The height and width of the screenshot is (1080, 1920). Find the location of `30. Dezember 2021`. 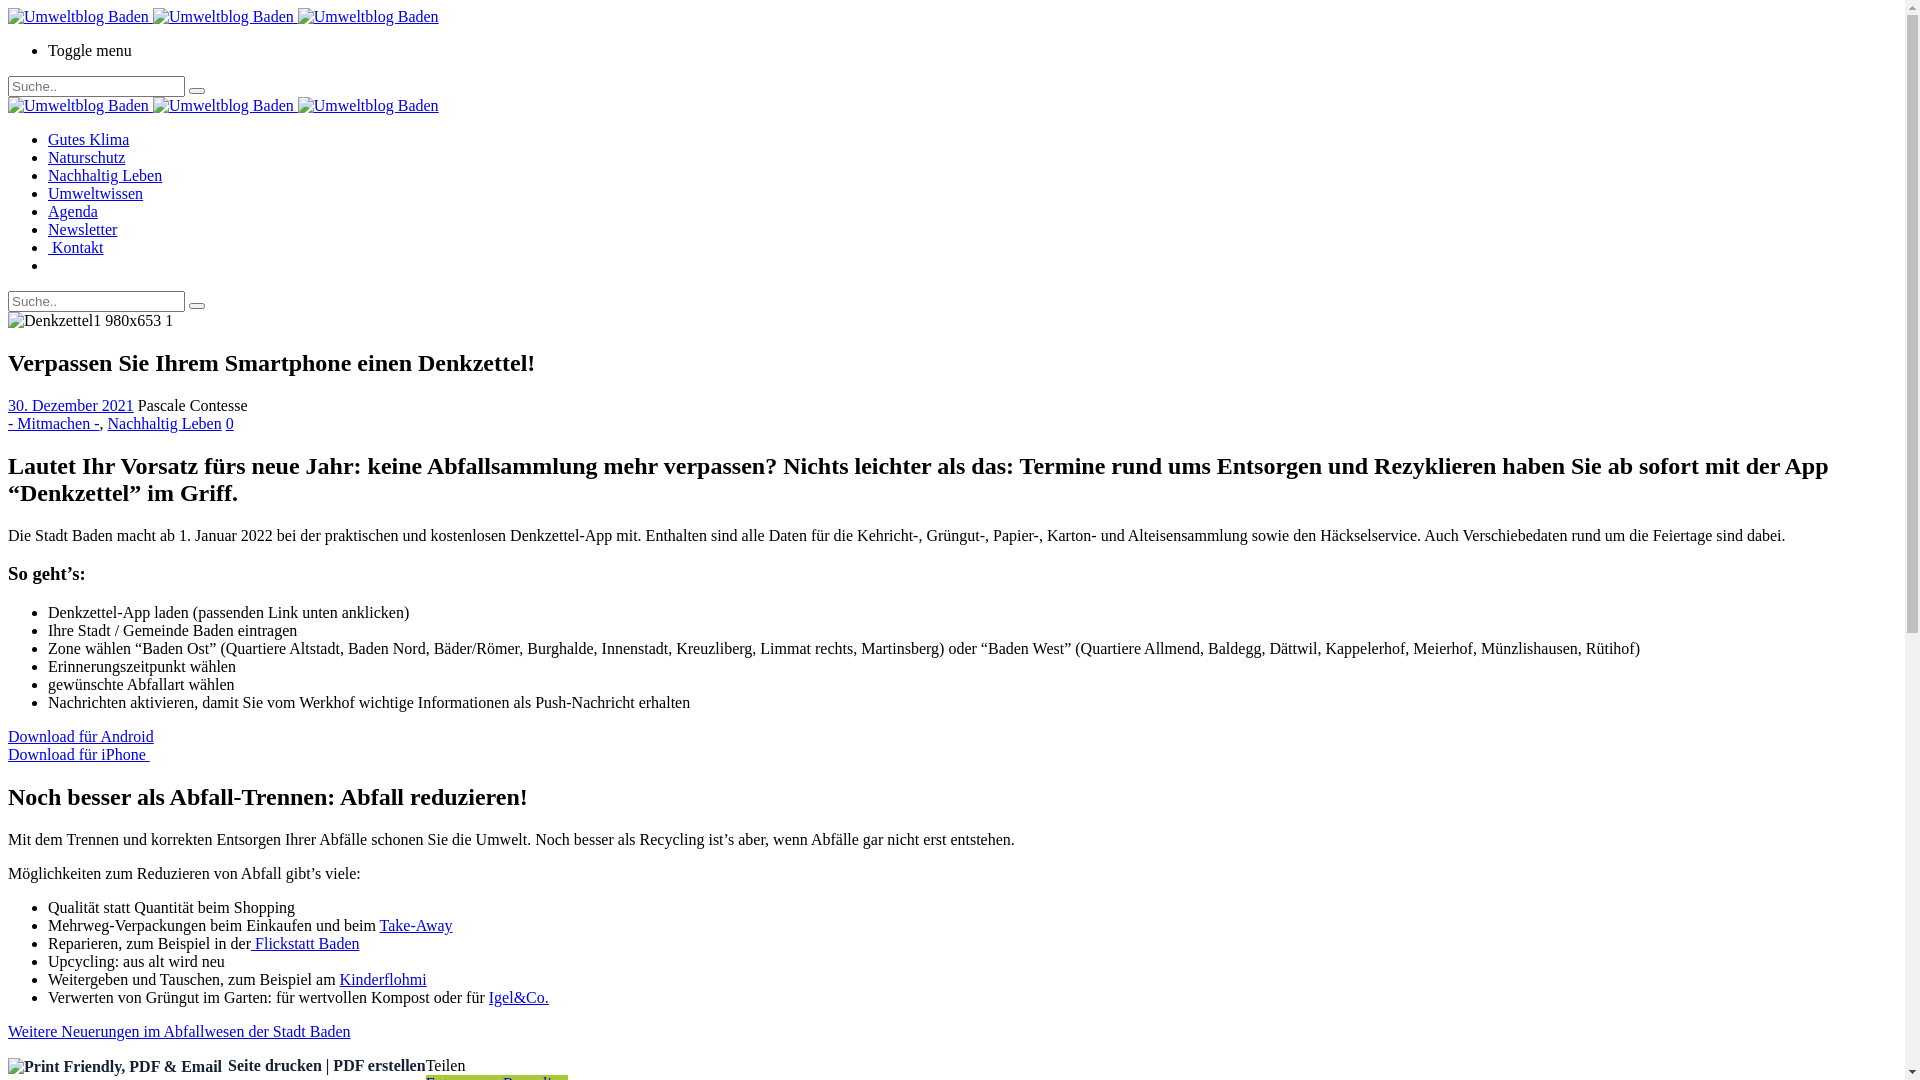

30. Dezember 2021 is located at coordinates (71, 406).